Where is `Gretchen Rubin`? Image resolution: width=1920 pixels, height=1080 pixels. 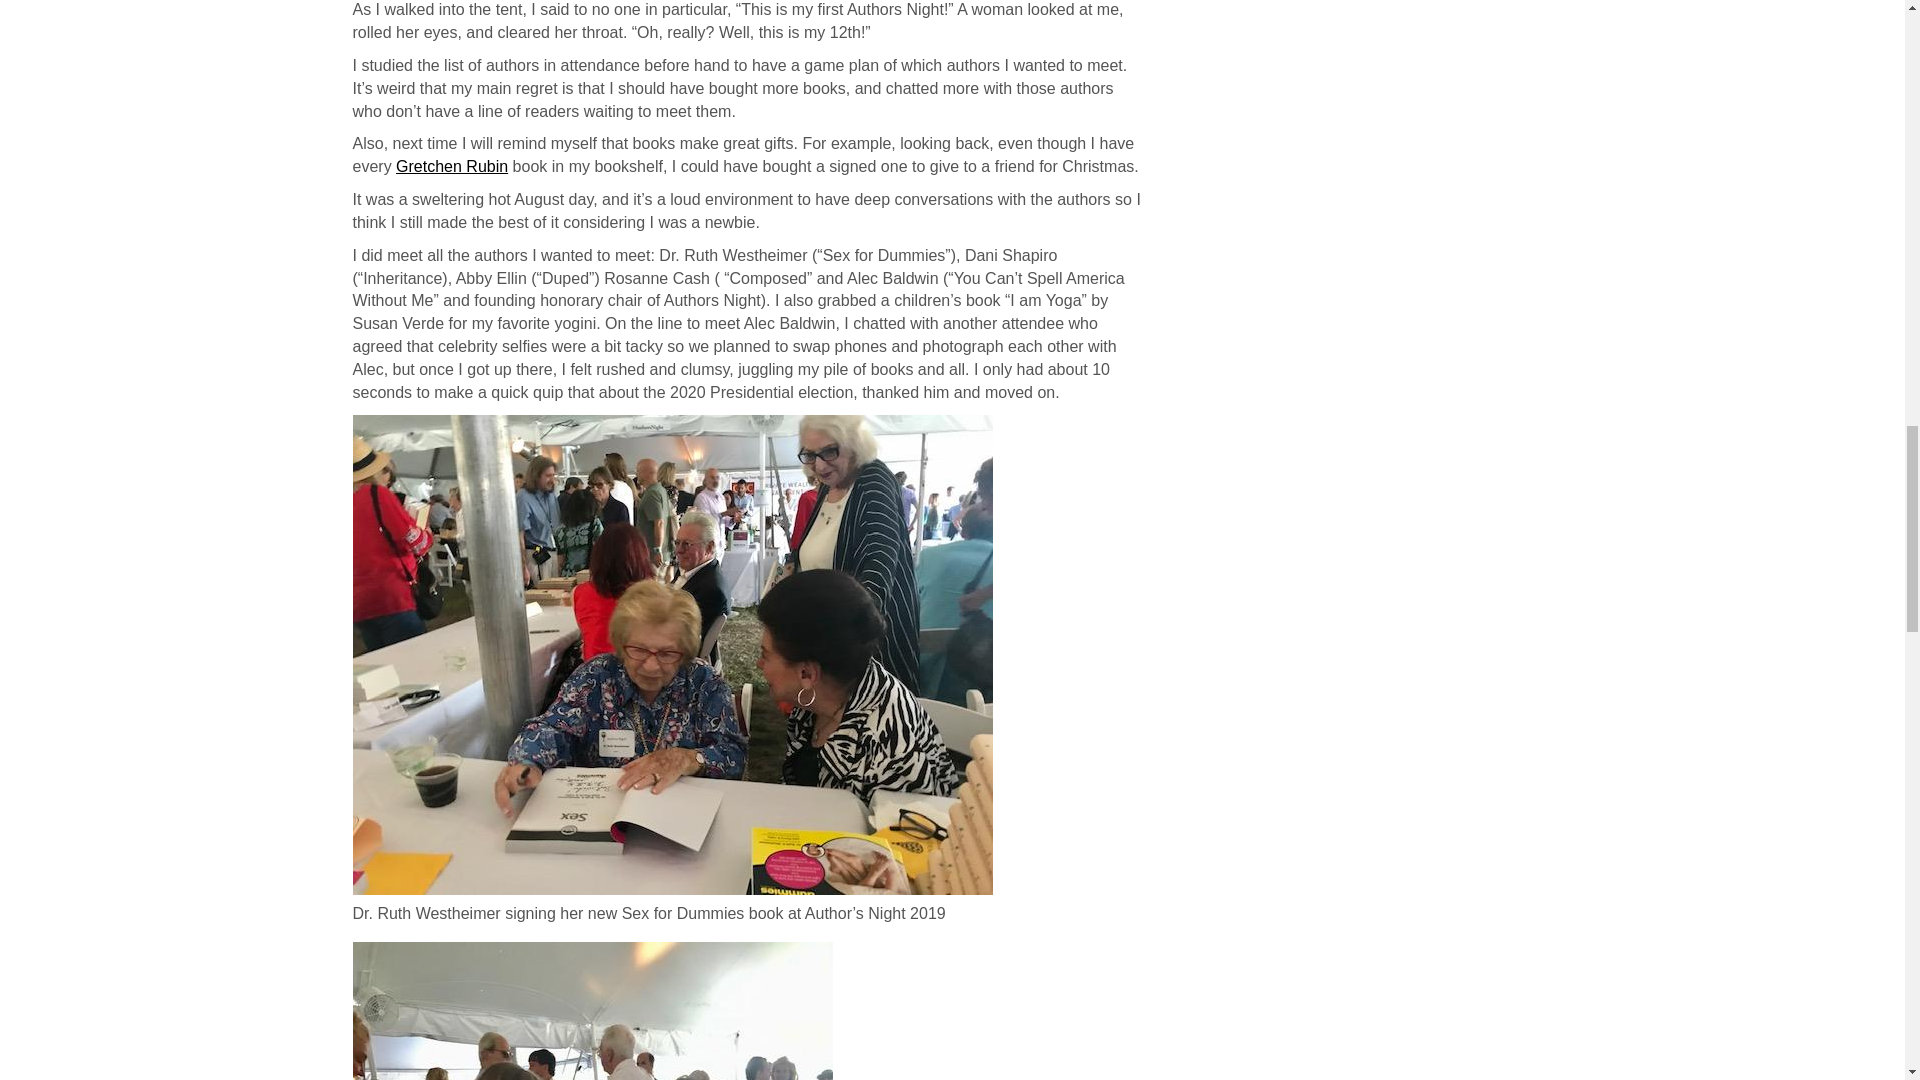
Gretchen Rubin is located at coordinates (452, 166).